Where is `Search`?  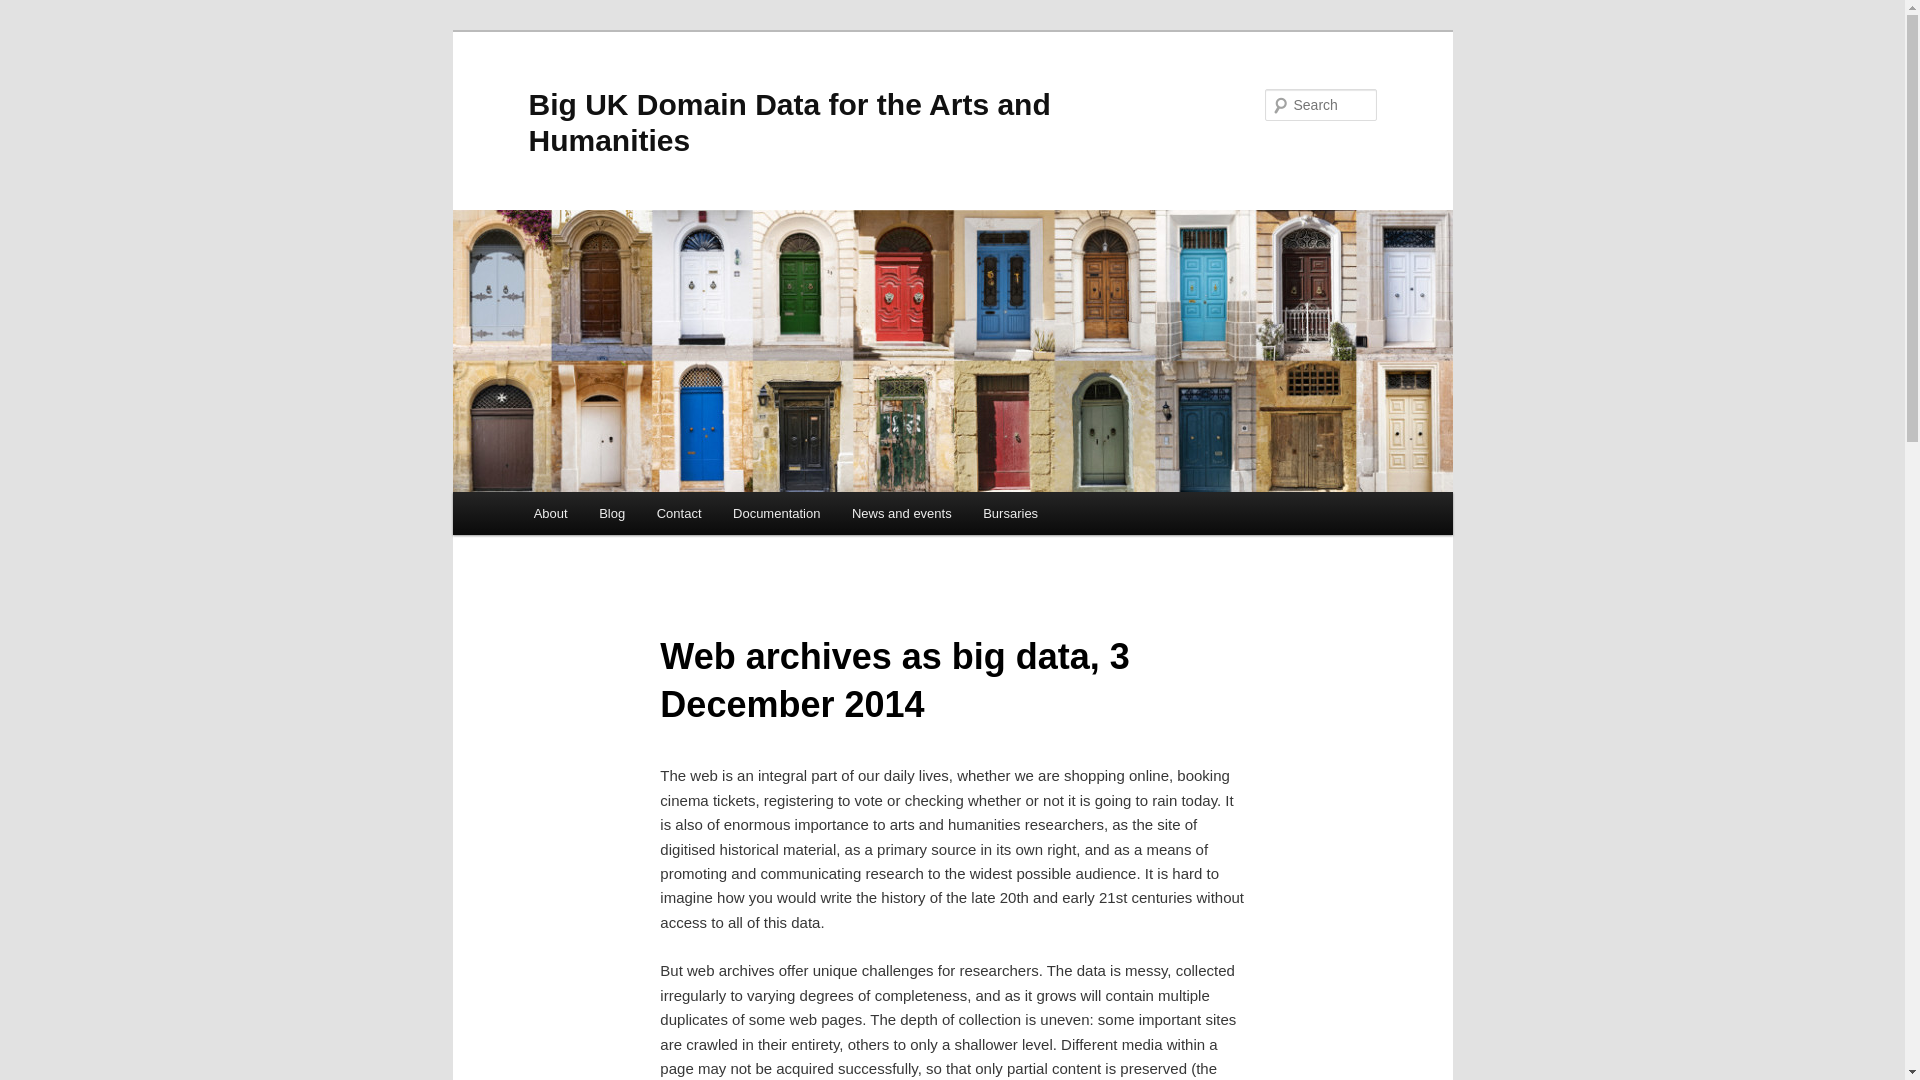 Search is located at coordinates (32, 11).